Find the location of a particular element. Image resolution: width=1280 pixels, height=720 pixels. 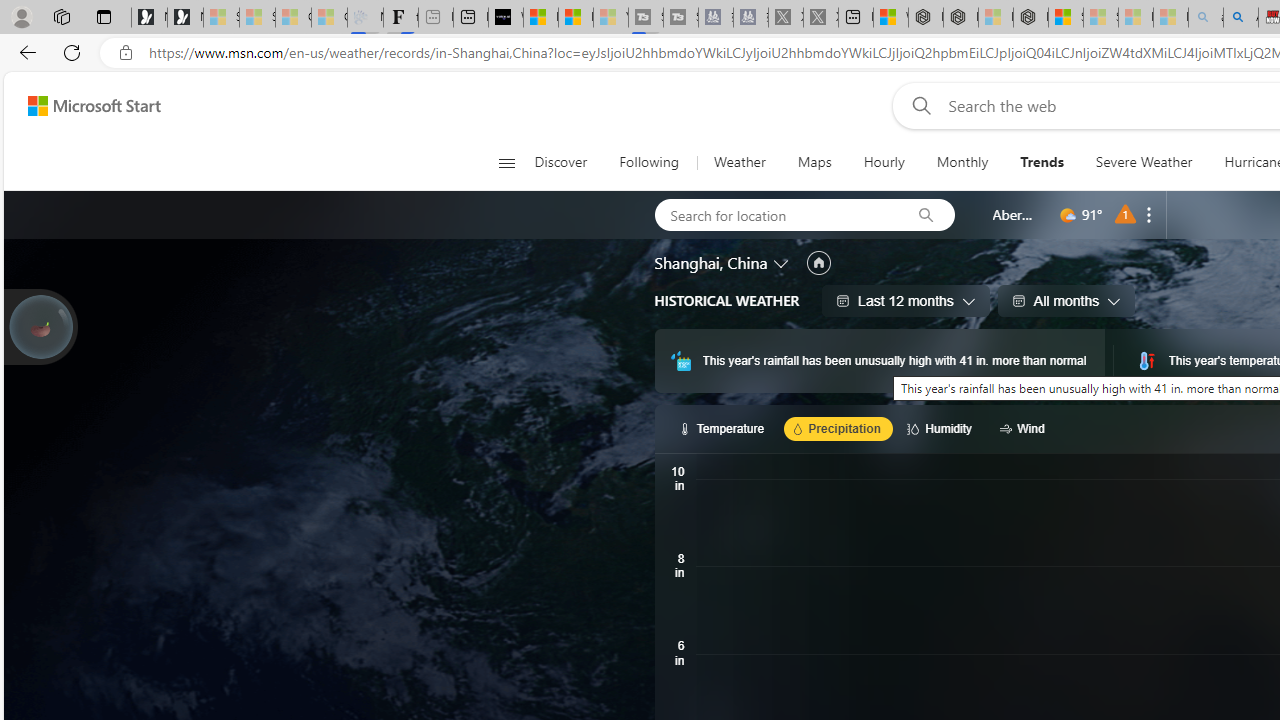

Humidity is located at coordinates (942, 428).